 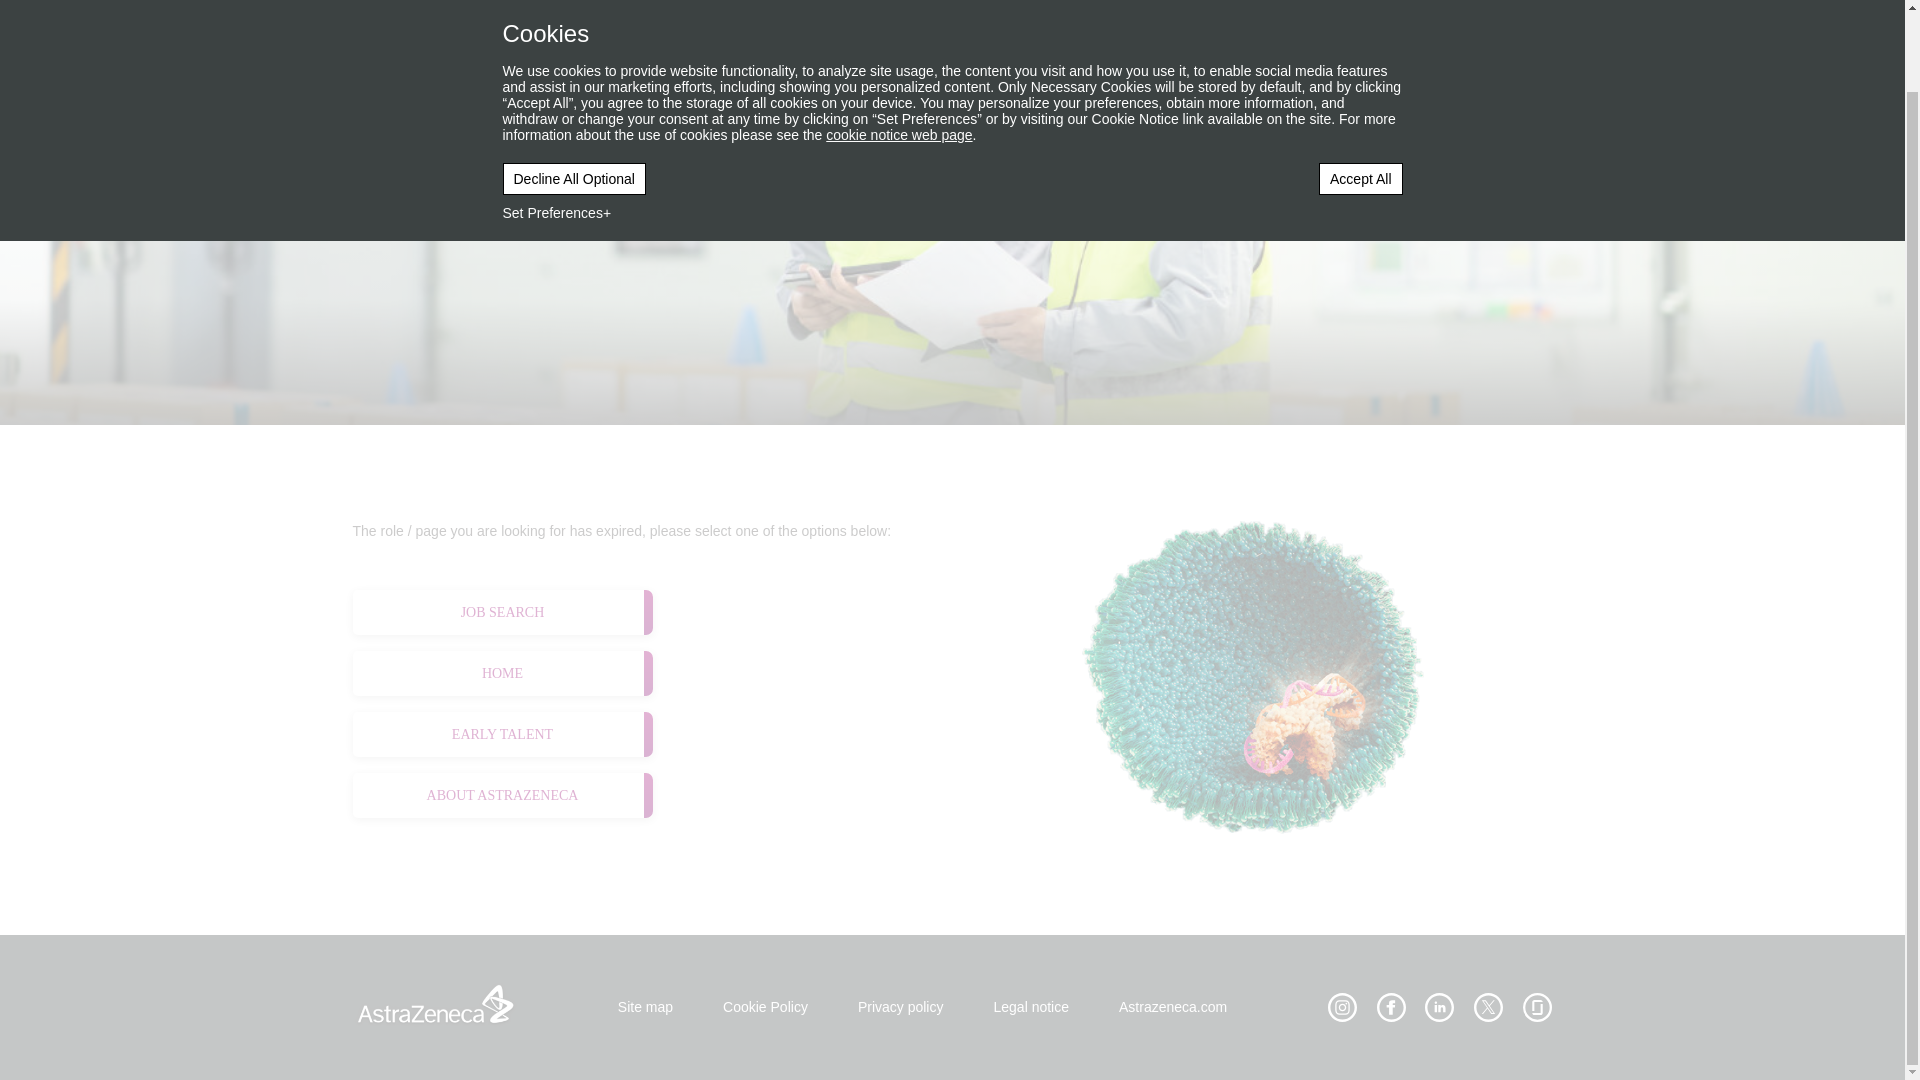 I want to click on Privacy policy, so click(x=1030, y=1007).